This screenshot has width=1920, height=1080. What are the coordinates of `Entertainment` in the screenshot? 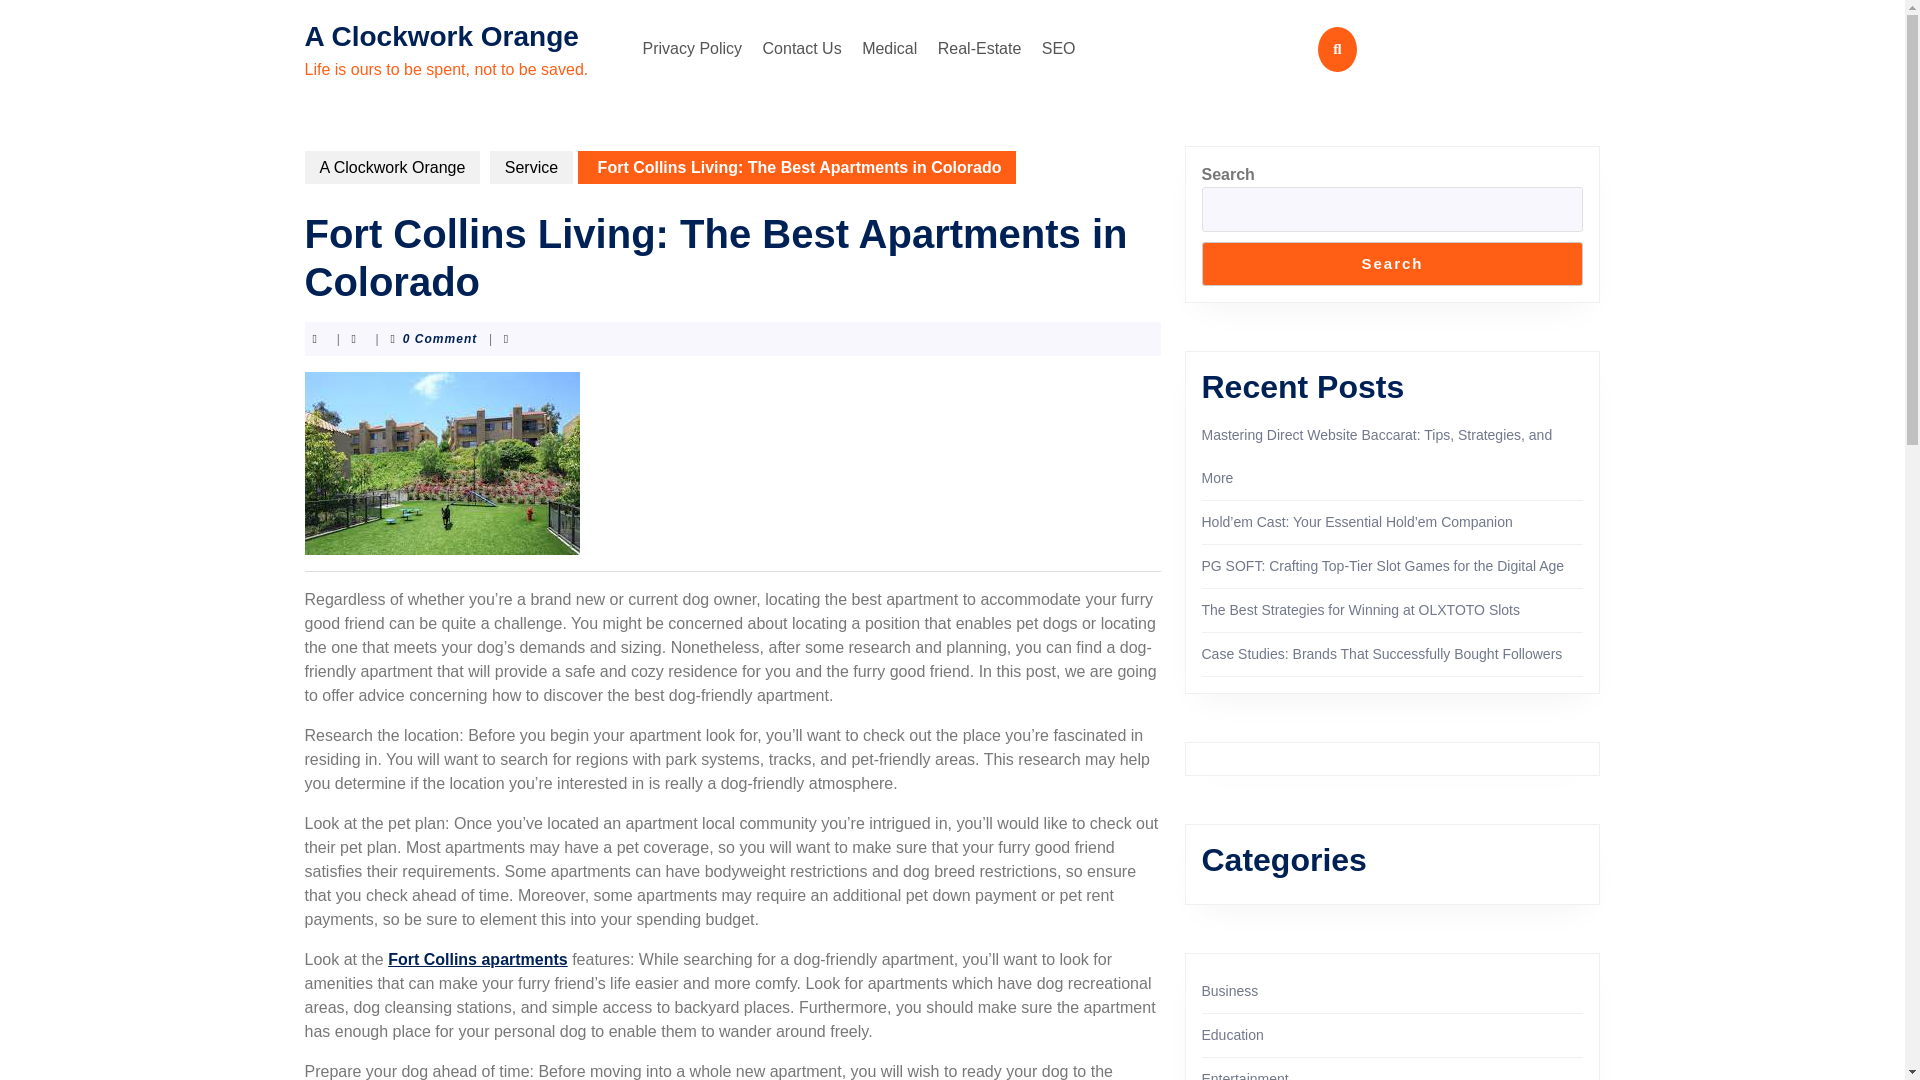 It's located at (1244, 1076).